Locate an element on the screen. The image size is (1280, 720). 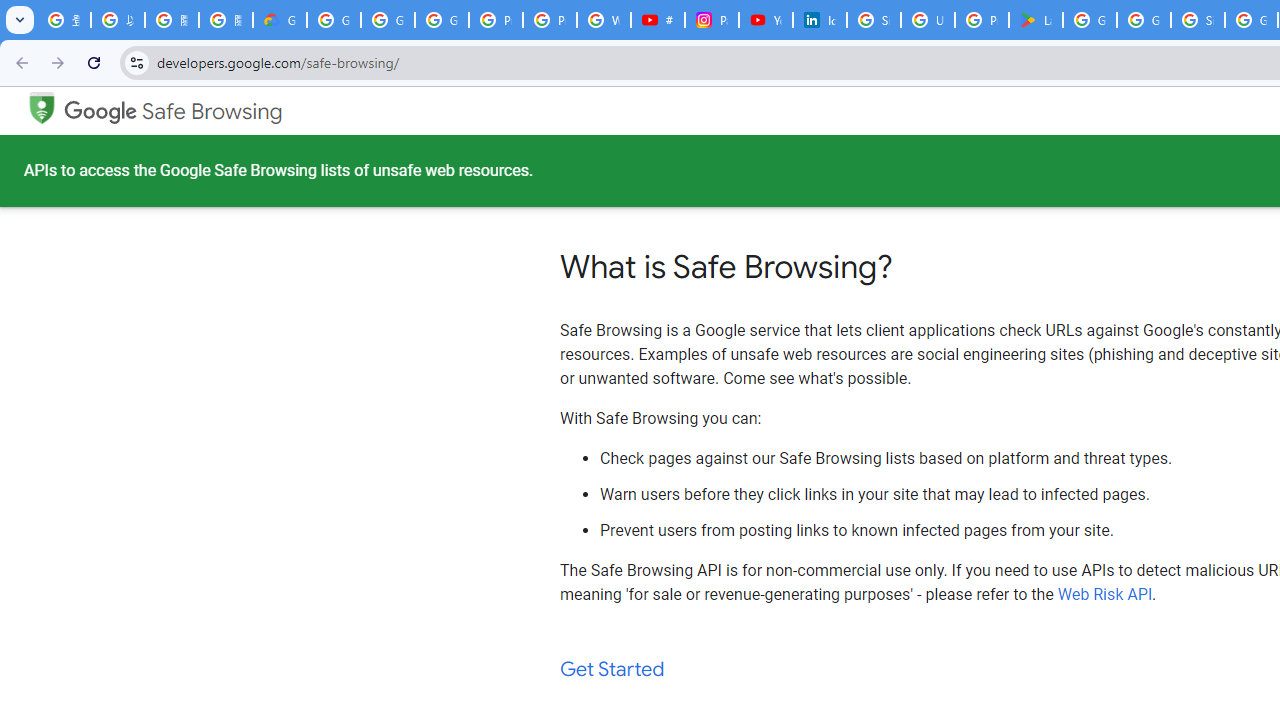
Privacy Help Center - Policies Help is located at coordinates (550, 20).